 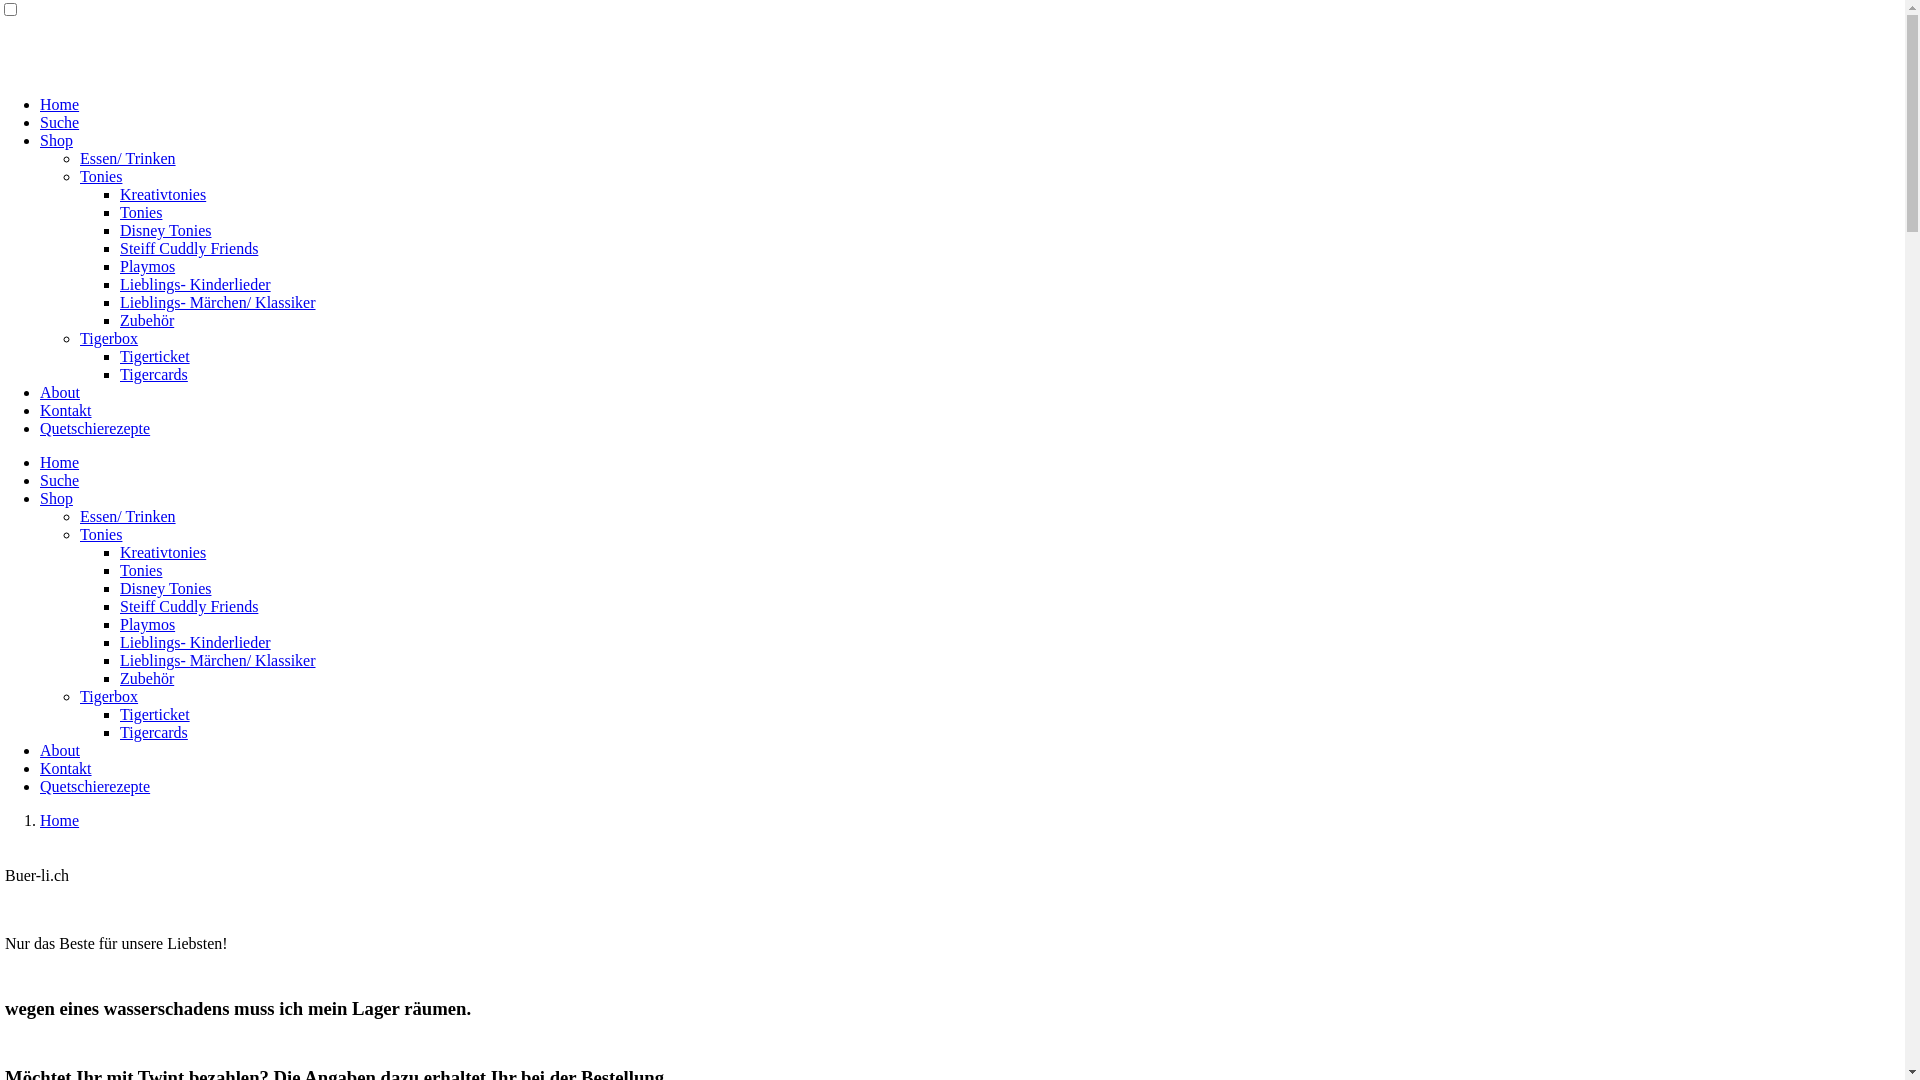 I want to click on Tonies, so click(x=141, y=570).